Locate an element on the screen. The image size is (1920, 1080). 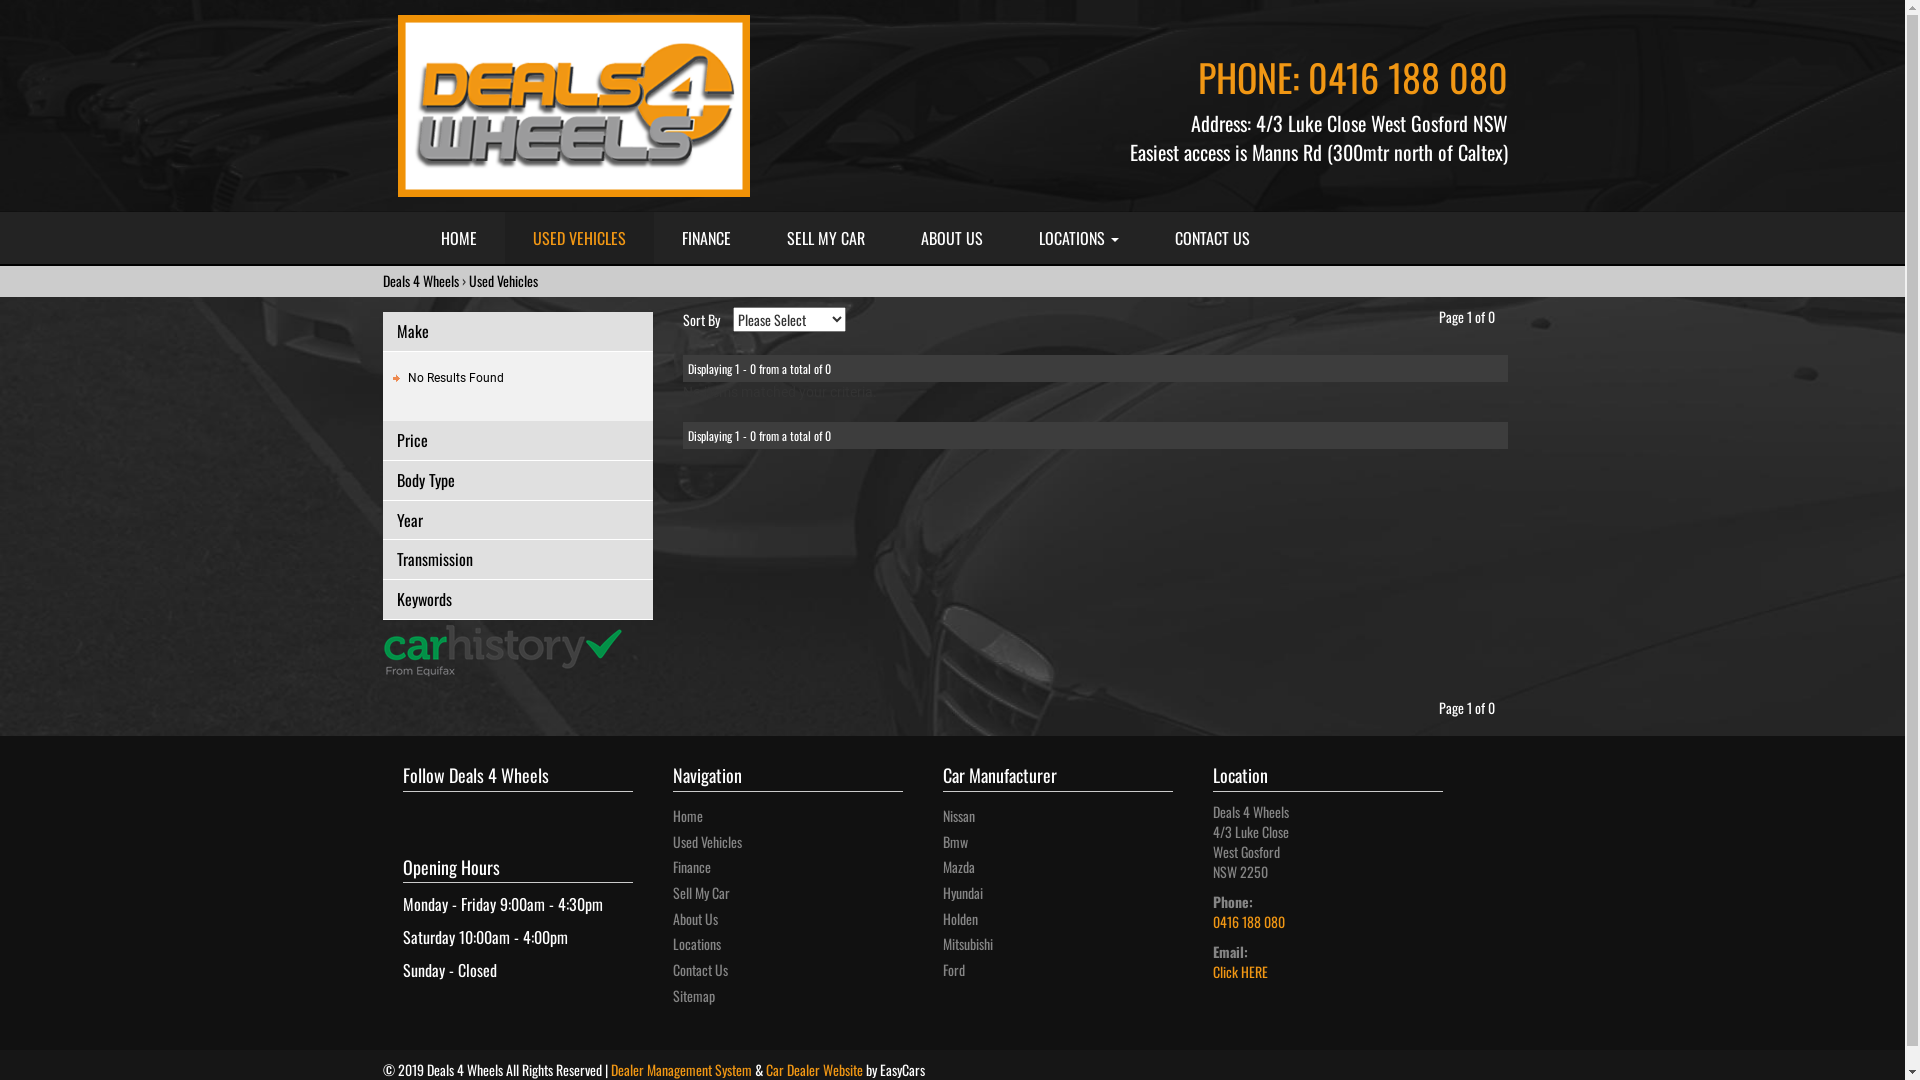
HOME is located at coordinates (458, 238).